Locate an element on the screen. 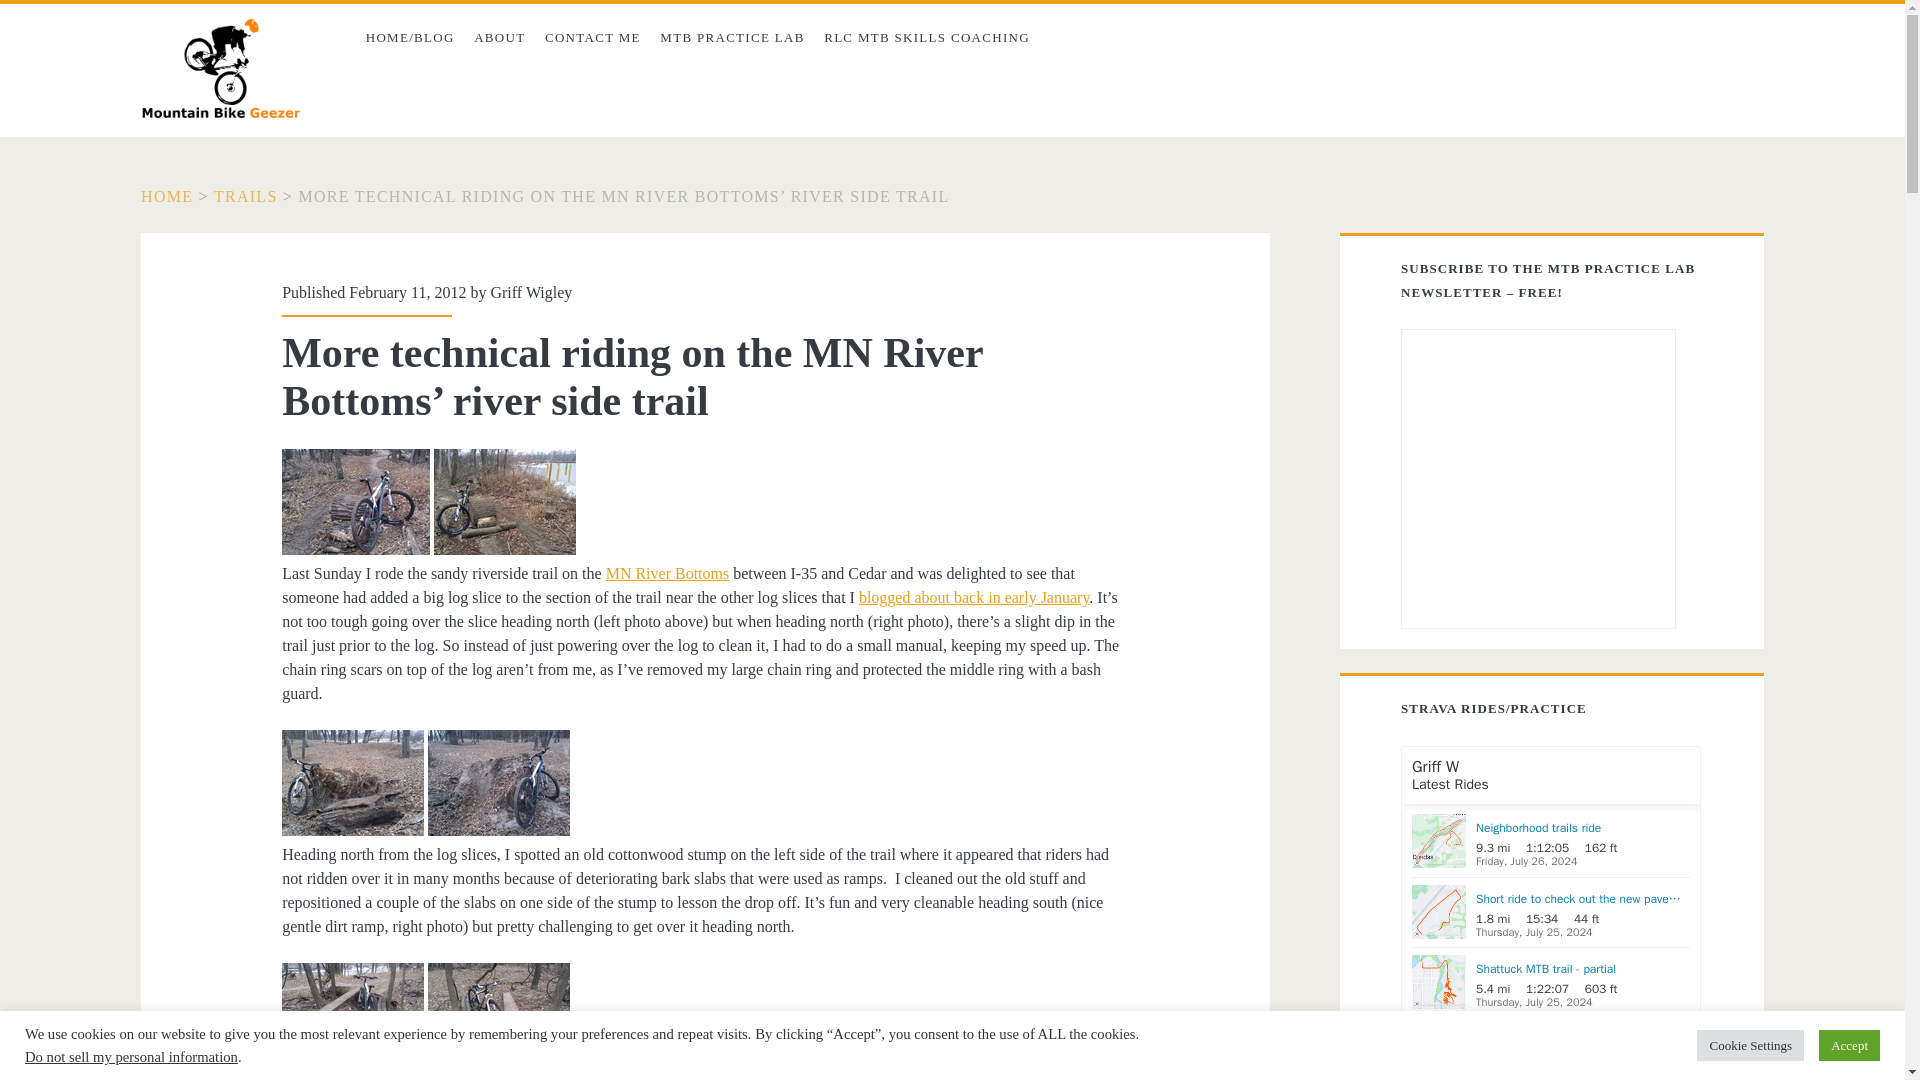 Image resolution: width=1920 pixels, height=1080 pixels. ABOUT is located at coordinates (500, 38).